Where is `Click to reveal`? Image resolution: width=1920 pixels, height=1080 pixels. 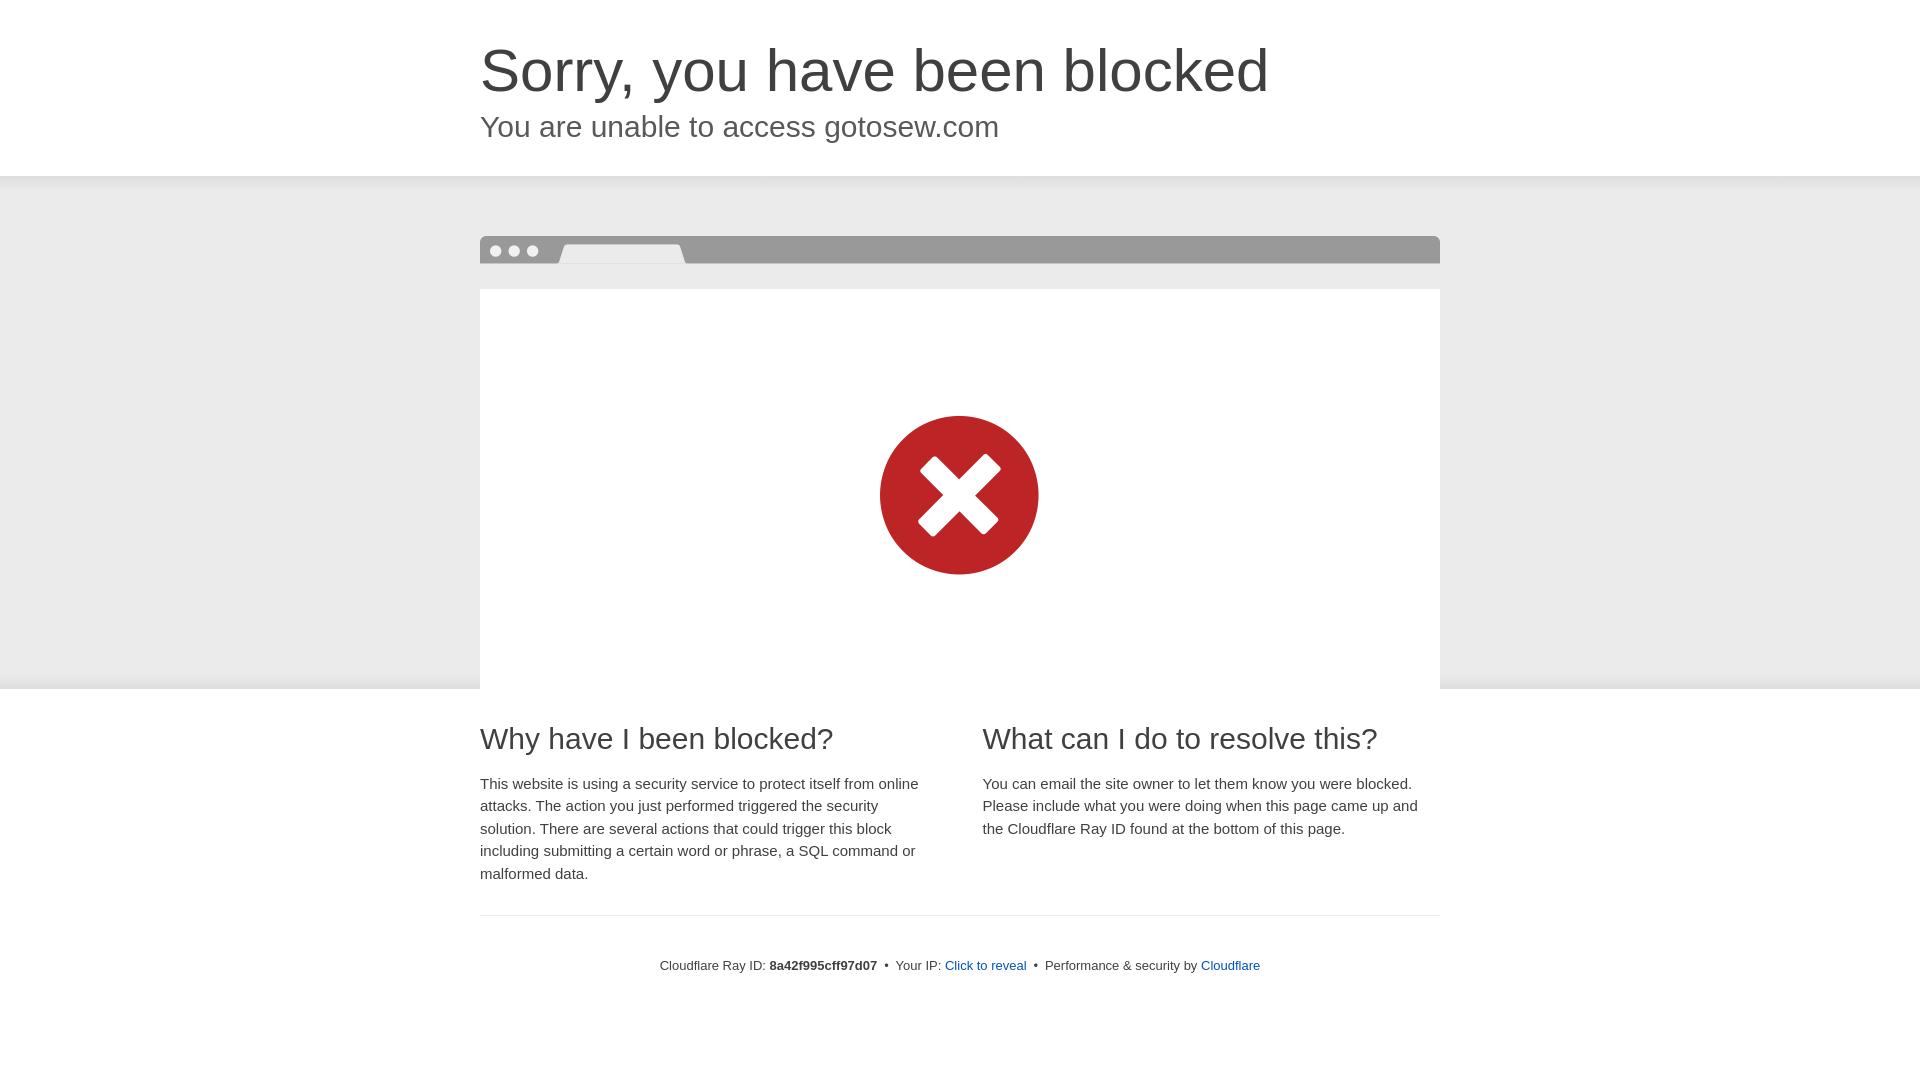 Click to reveal is located at coordinates (986, 966).